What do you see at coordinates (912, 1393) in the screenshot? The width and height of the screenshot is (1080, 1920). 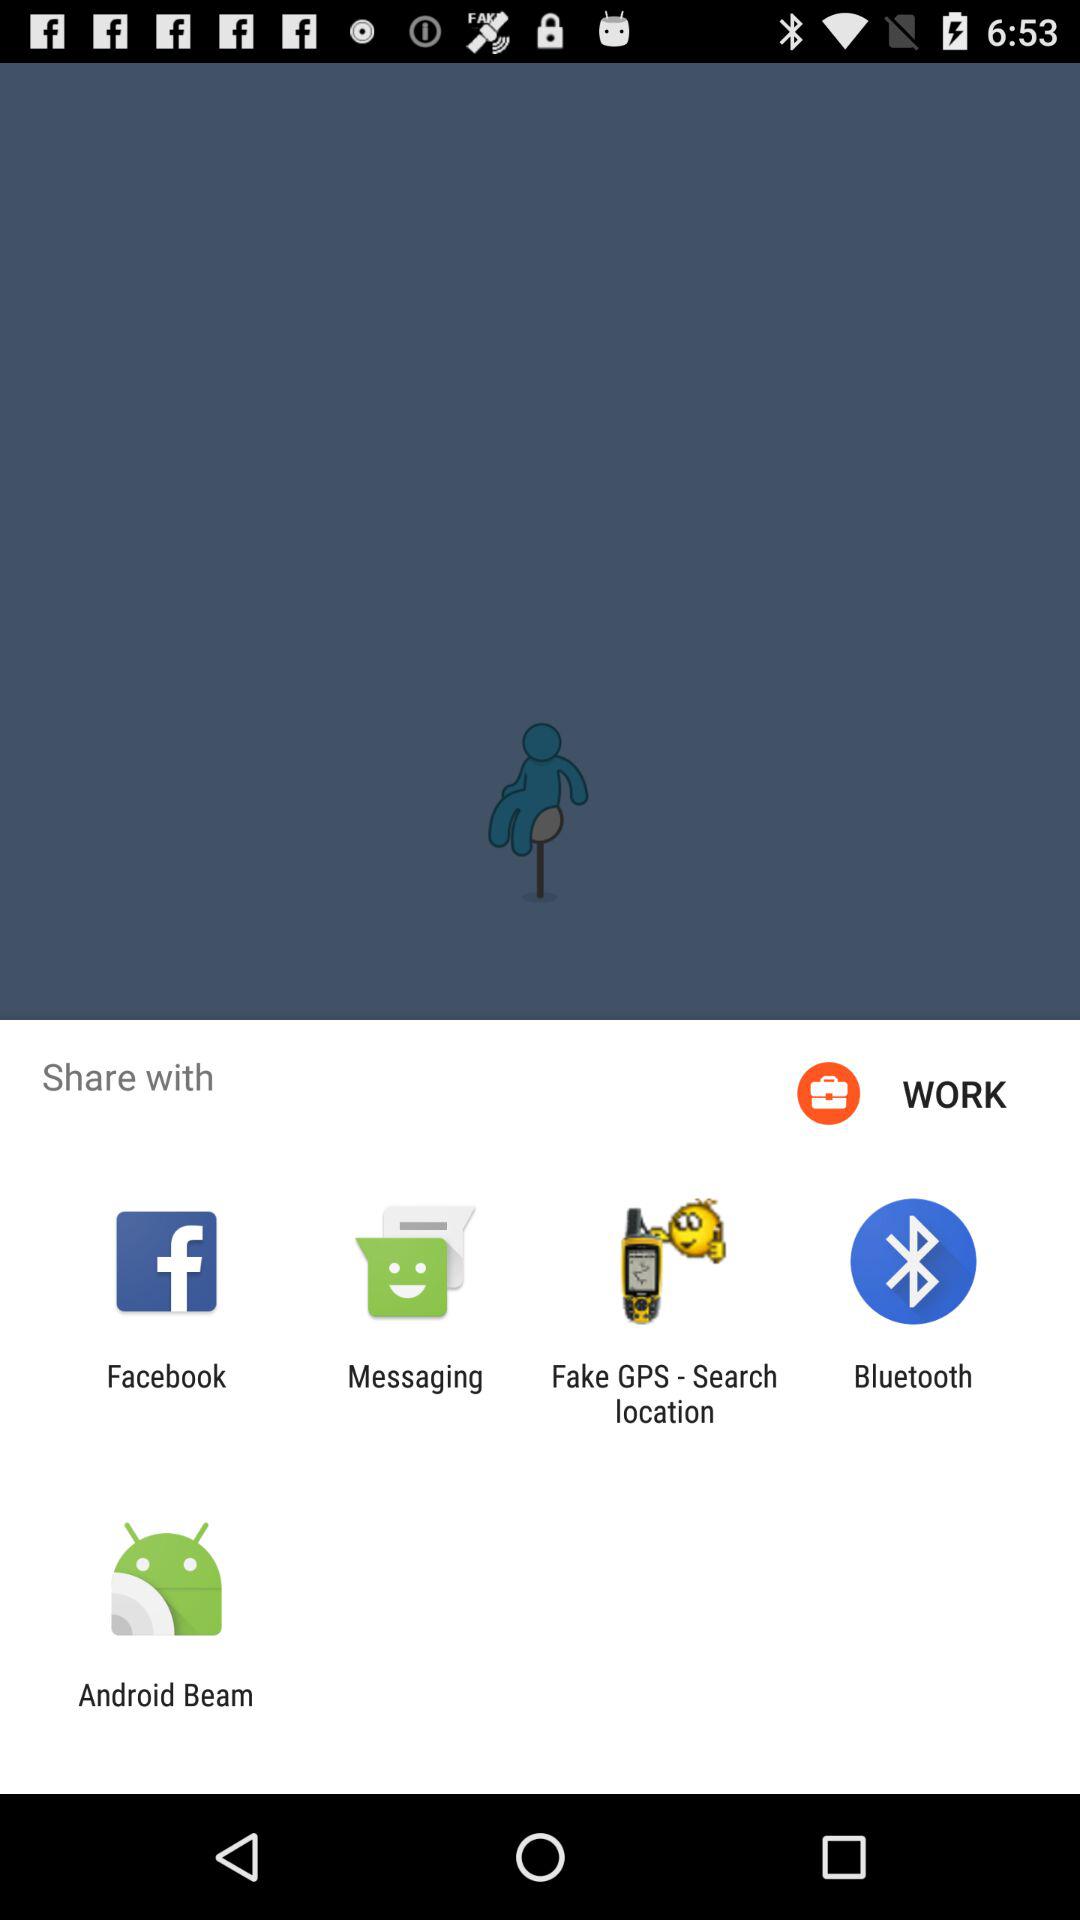 I see `launch the app next to the fake gps search icon` at bounding box center [912, 1393].